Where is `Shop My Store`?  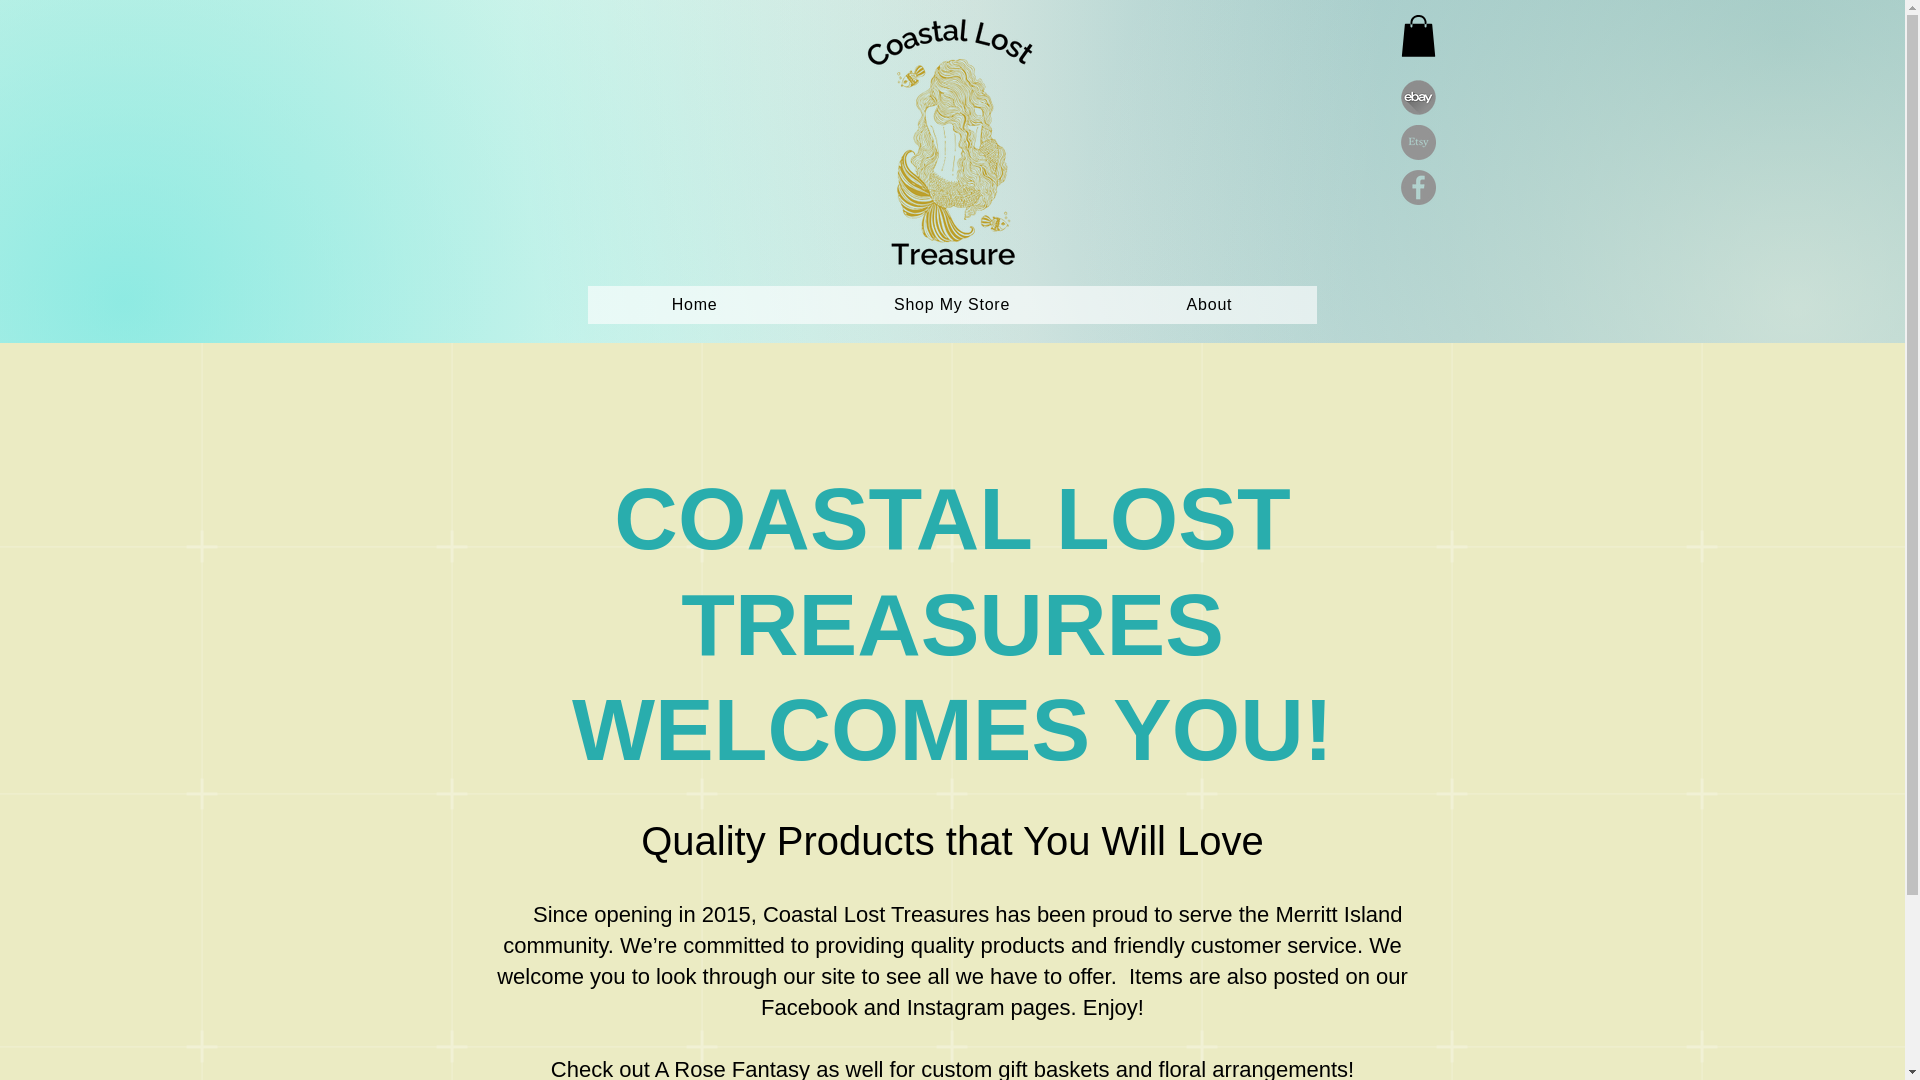 Shop My Store is located at coordinates (952, 305).